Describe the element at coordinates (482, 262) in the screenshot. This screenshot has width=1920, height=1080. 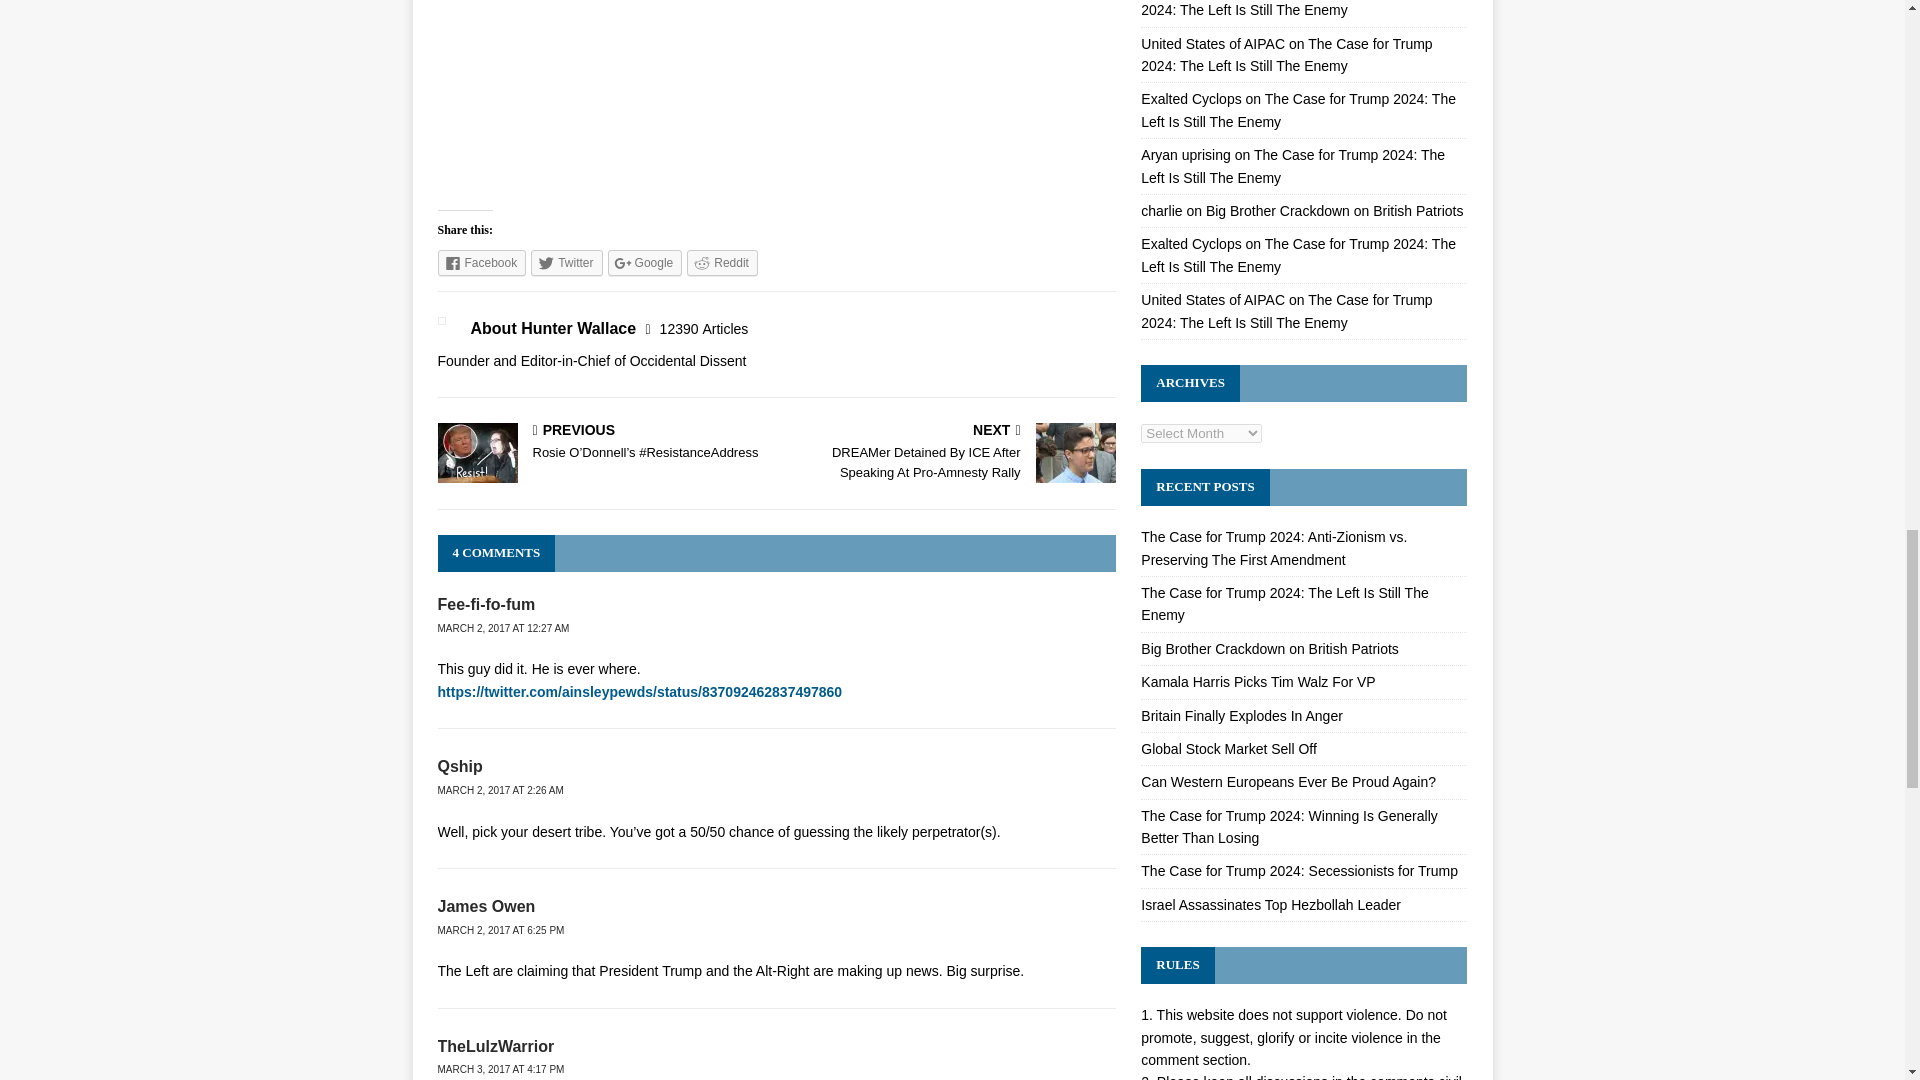
I see `Click to share on Facebook` at that location.